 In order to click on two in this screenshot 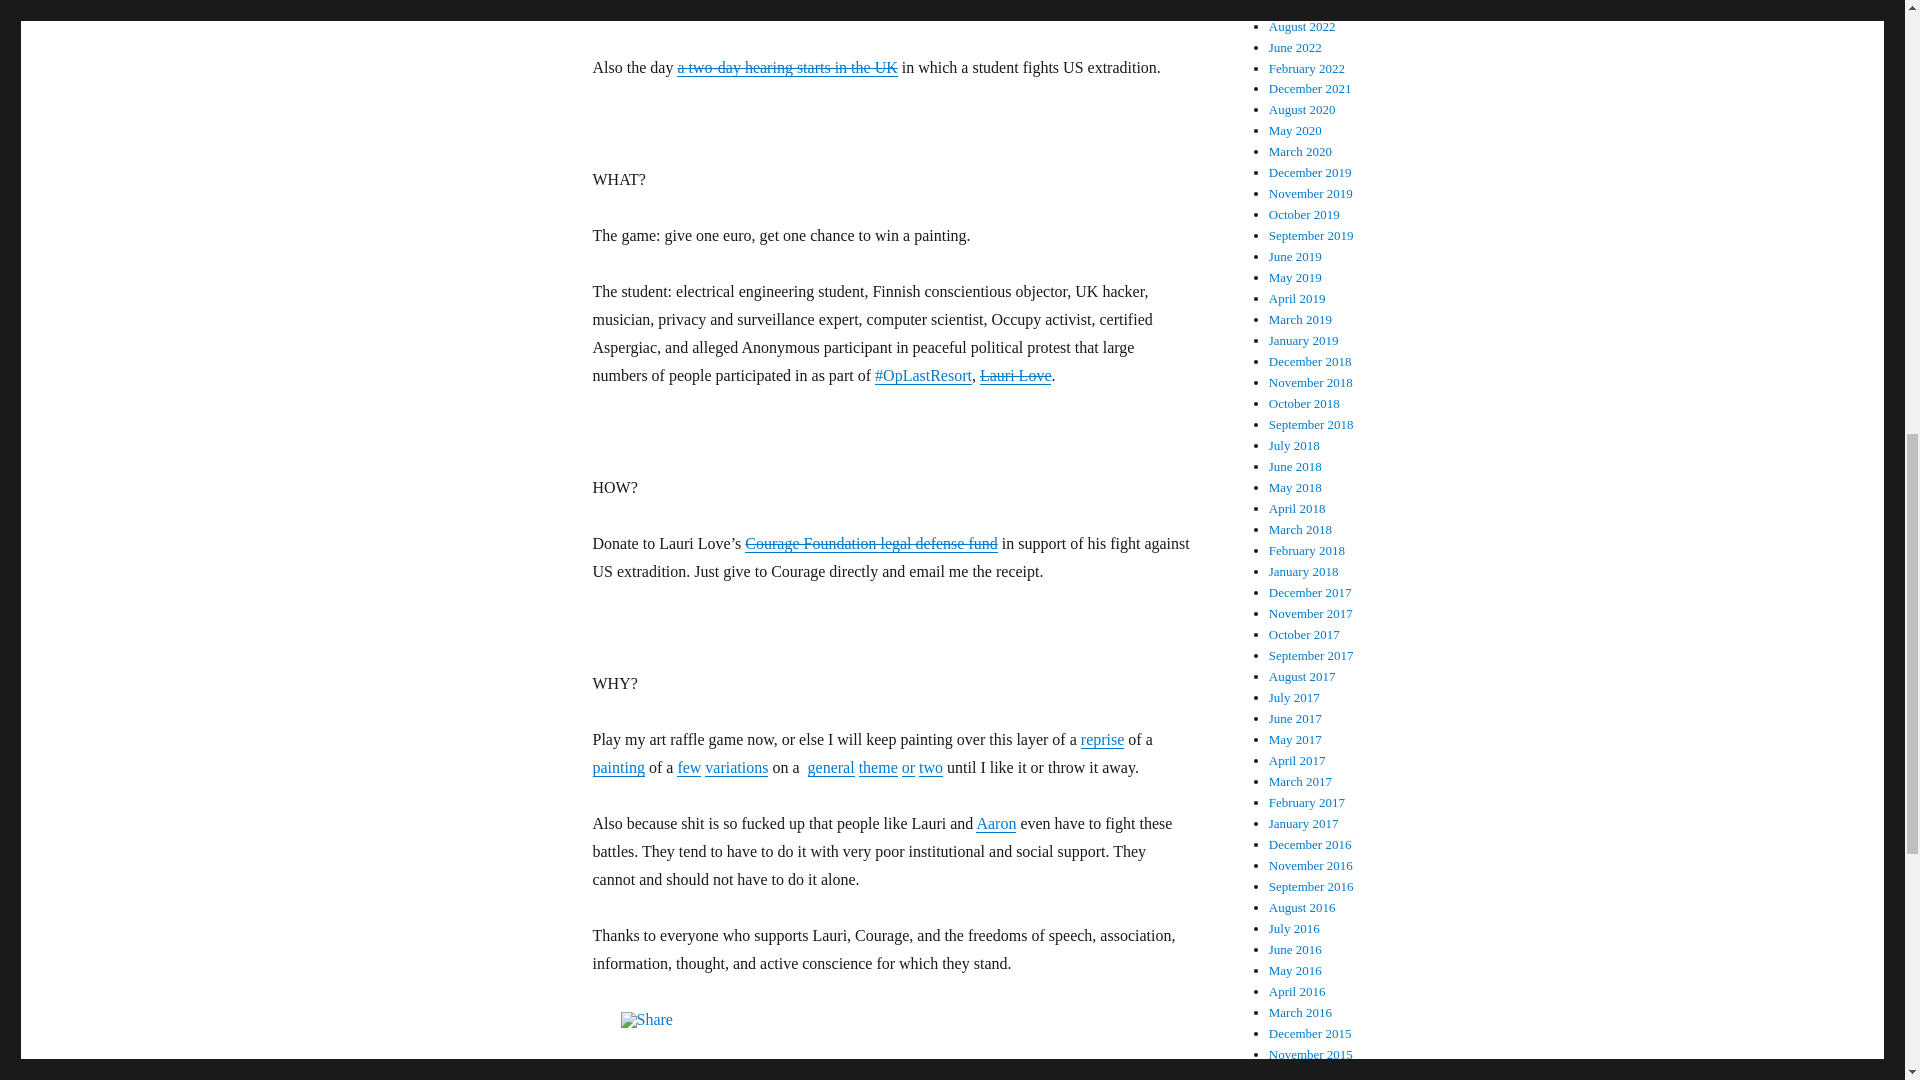, I will do `click(930, 768)`.